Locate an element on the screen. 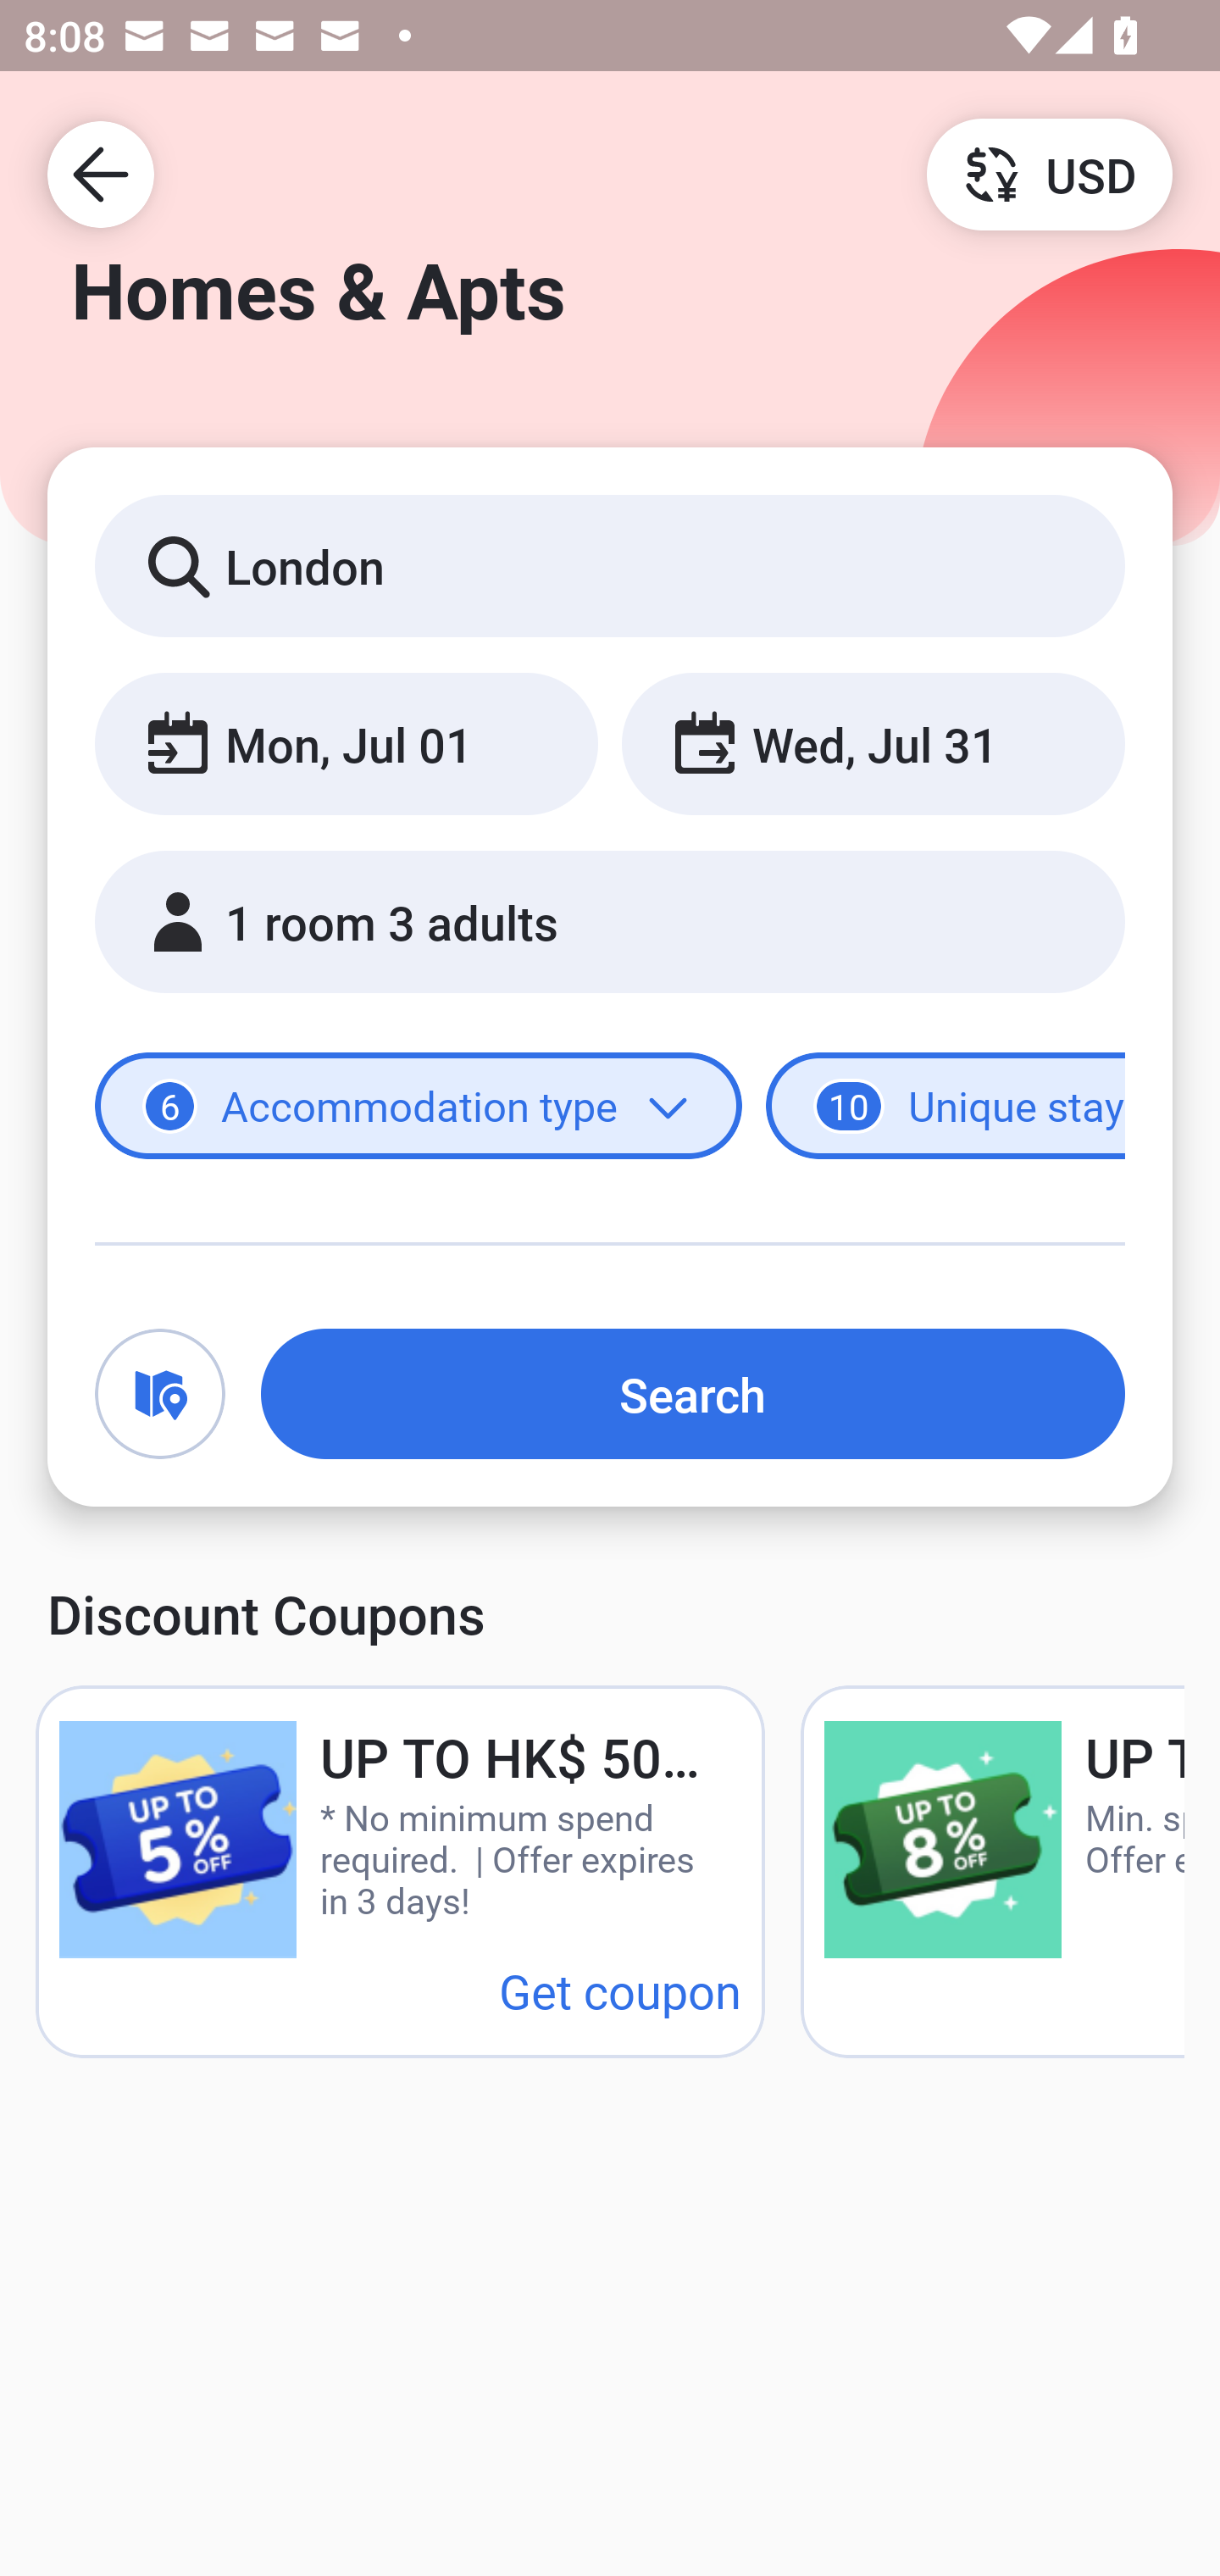  Mon, Jul 01 is located at coordinates (346, 742).